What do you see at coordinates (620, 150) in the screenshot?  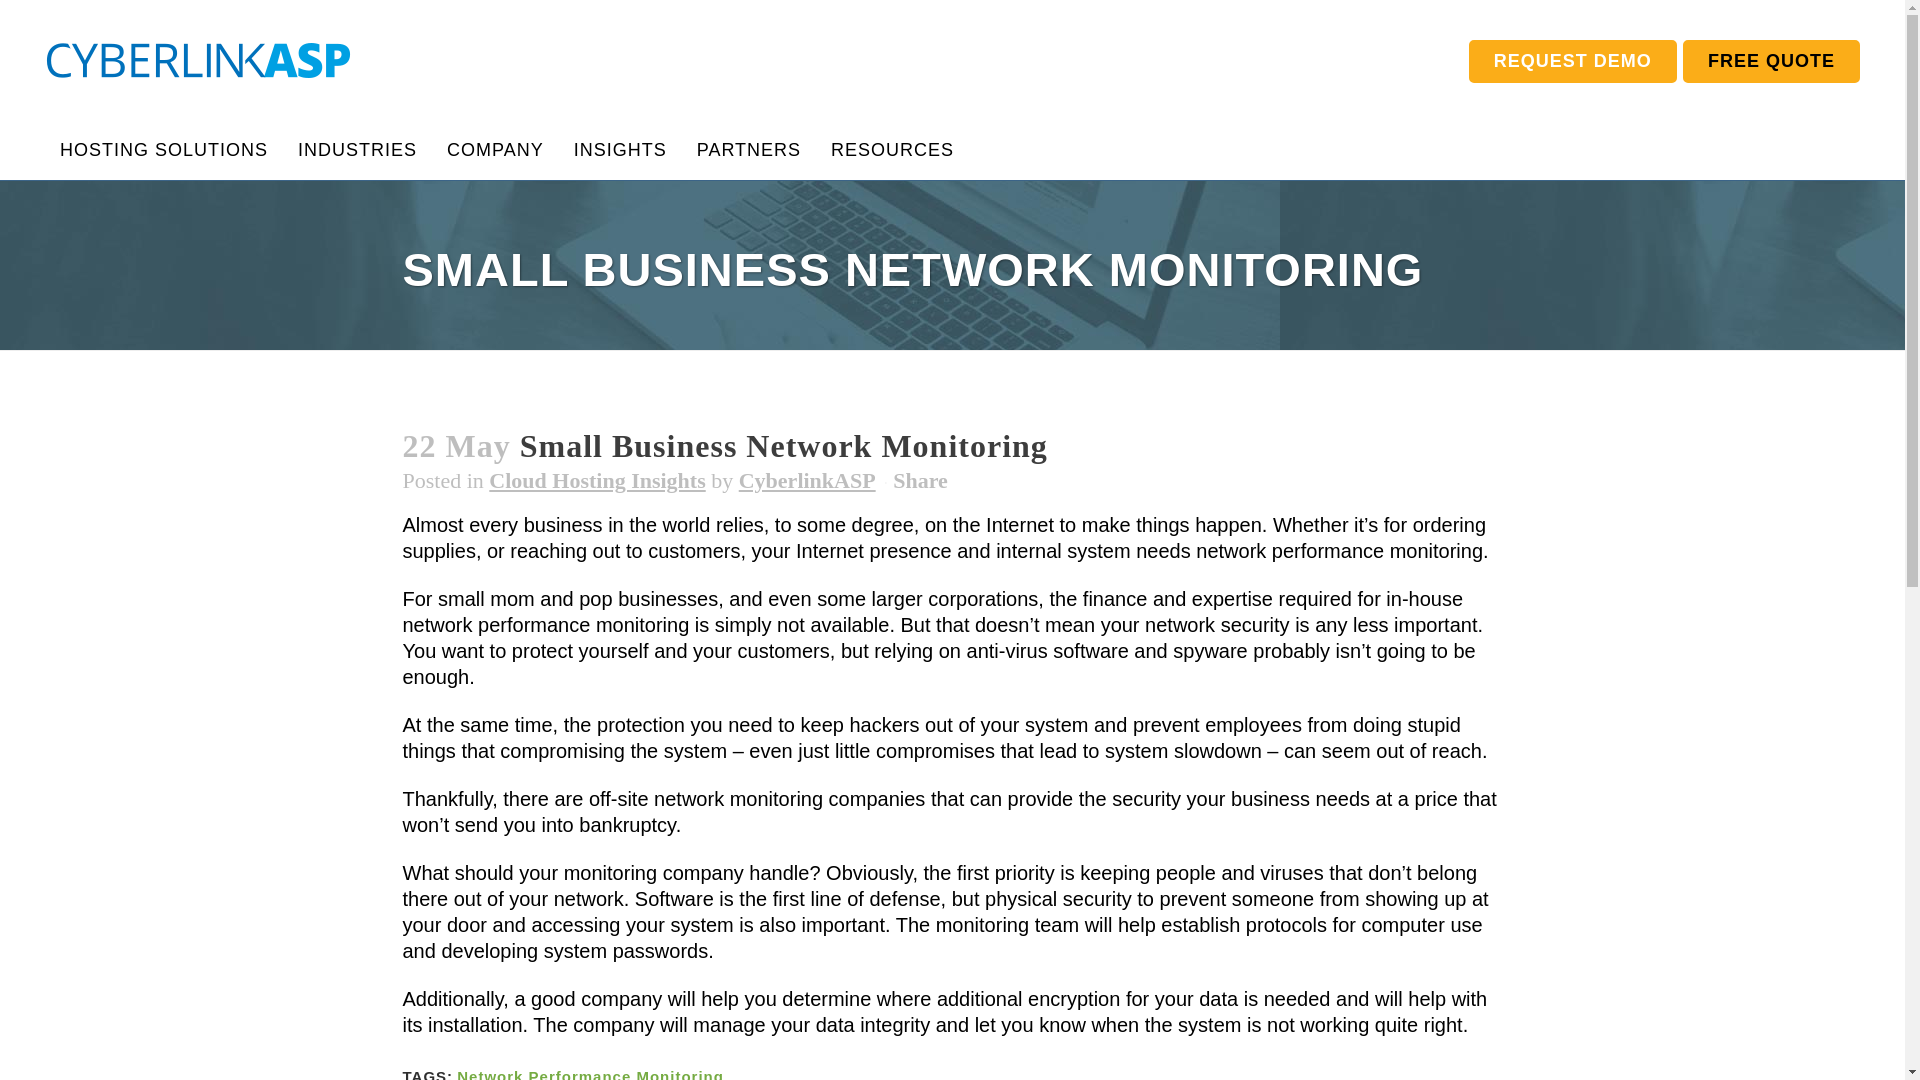 I see `INSIGHTS` at bounding box center [620, 150].